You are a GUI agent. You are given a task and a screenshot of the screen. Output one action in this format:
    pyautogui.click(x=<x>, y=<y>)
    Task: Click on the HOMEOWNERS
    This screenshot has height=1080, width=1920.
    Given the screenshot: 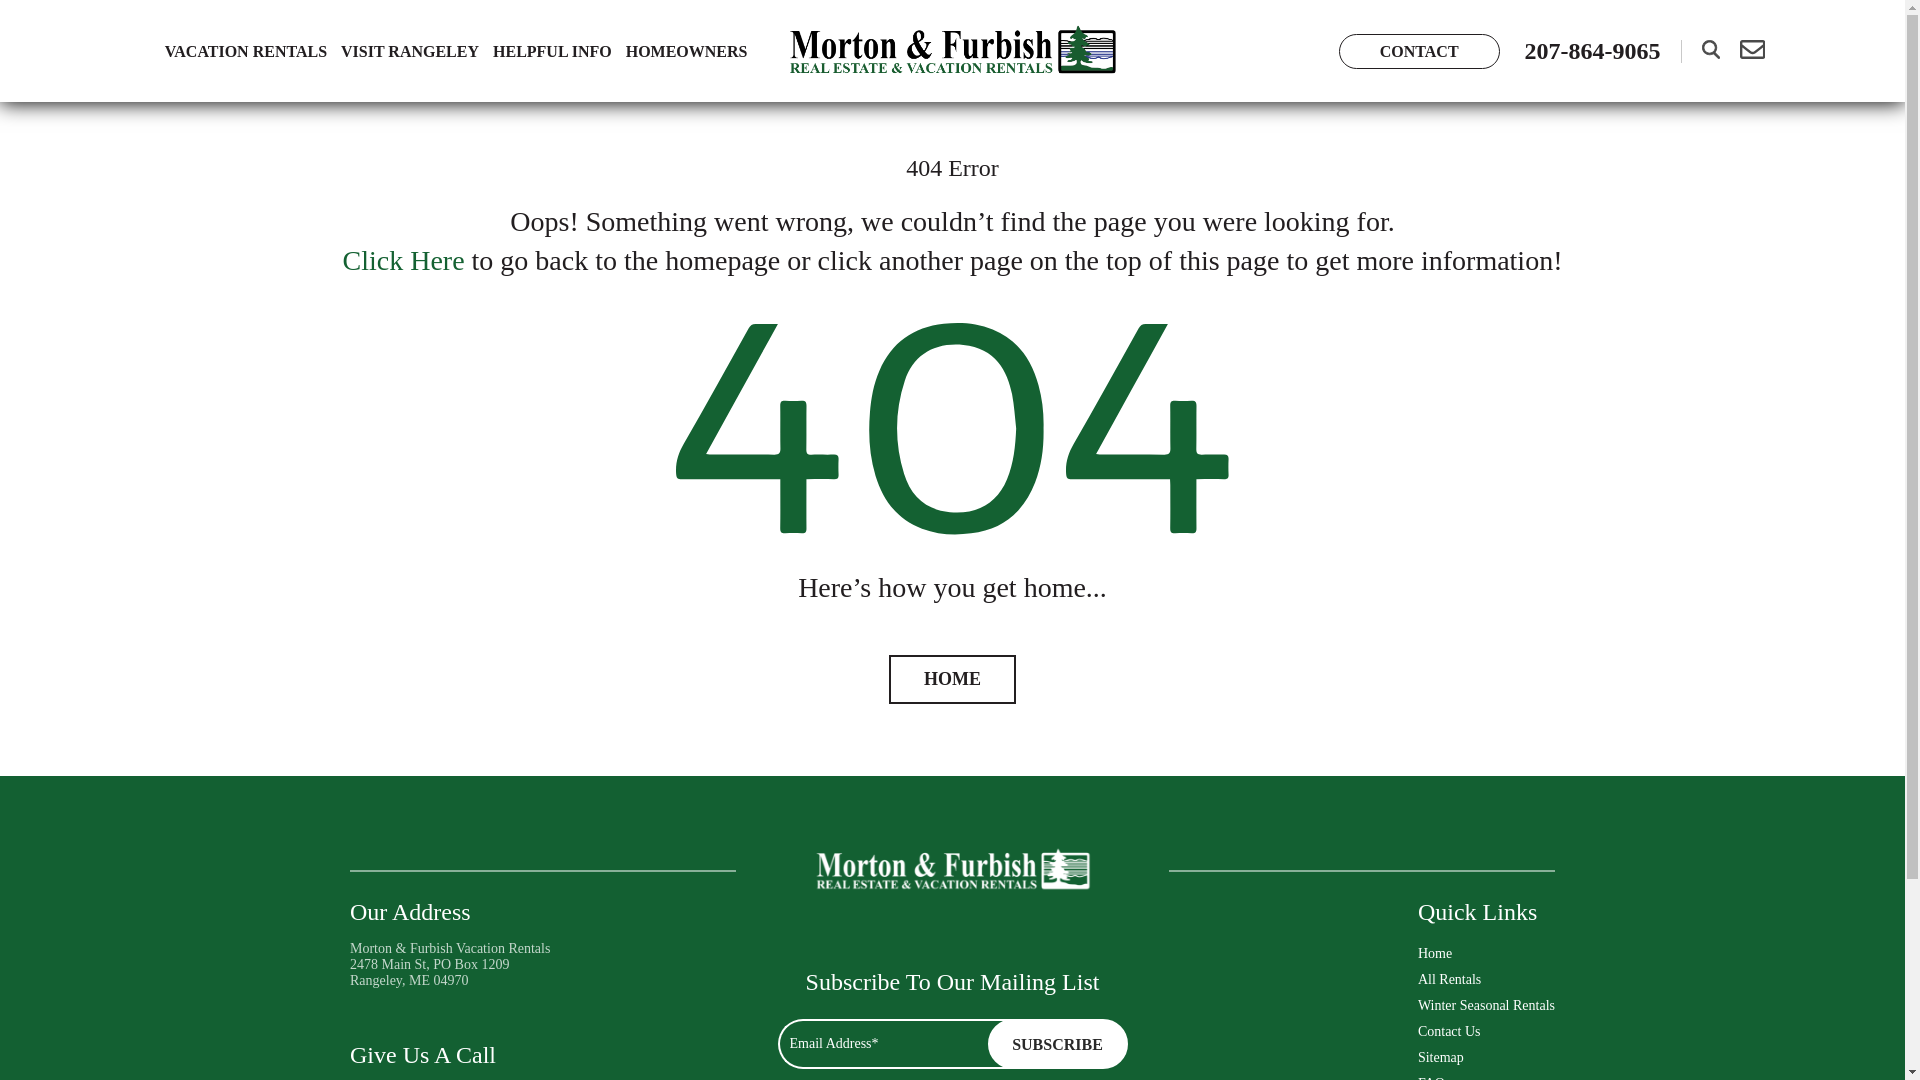 What is the action you would take?
    pyautogui.click(x=686, y=52)
    